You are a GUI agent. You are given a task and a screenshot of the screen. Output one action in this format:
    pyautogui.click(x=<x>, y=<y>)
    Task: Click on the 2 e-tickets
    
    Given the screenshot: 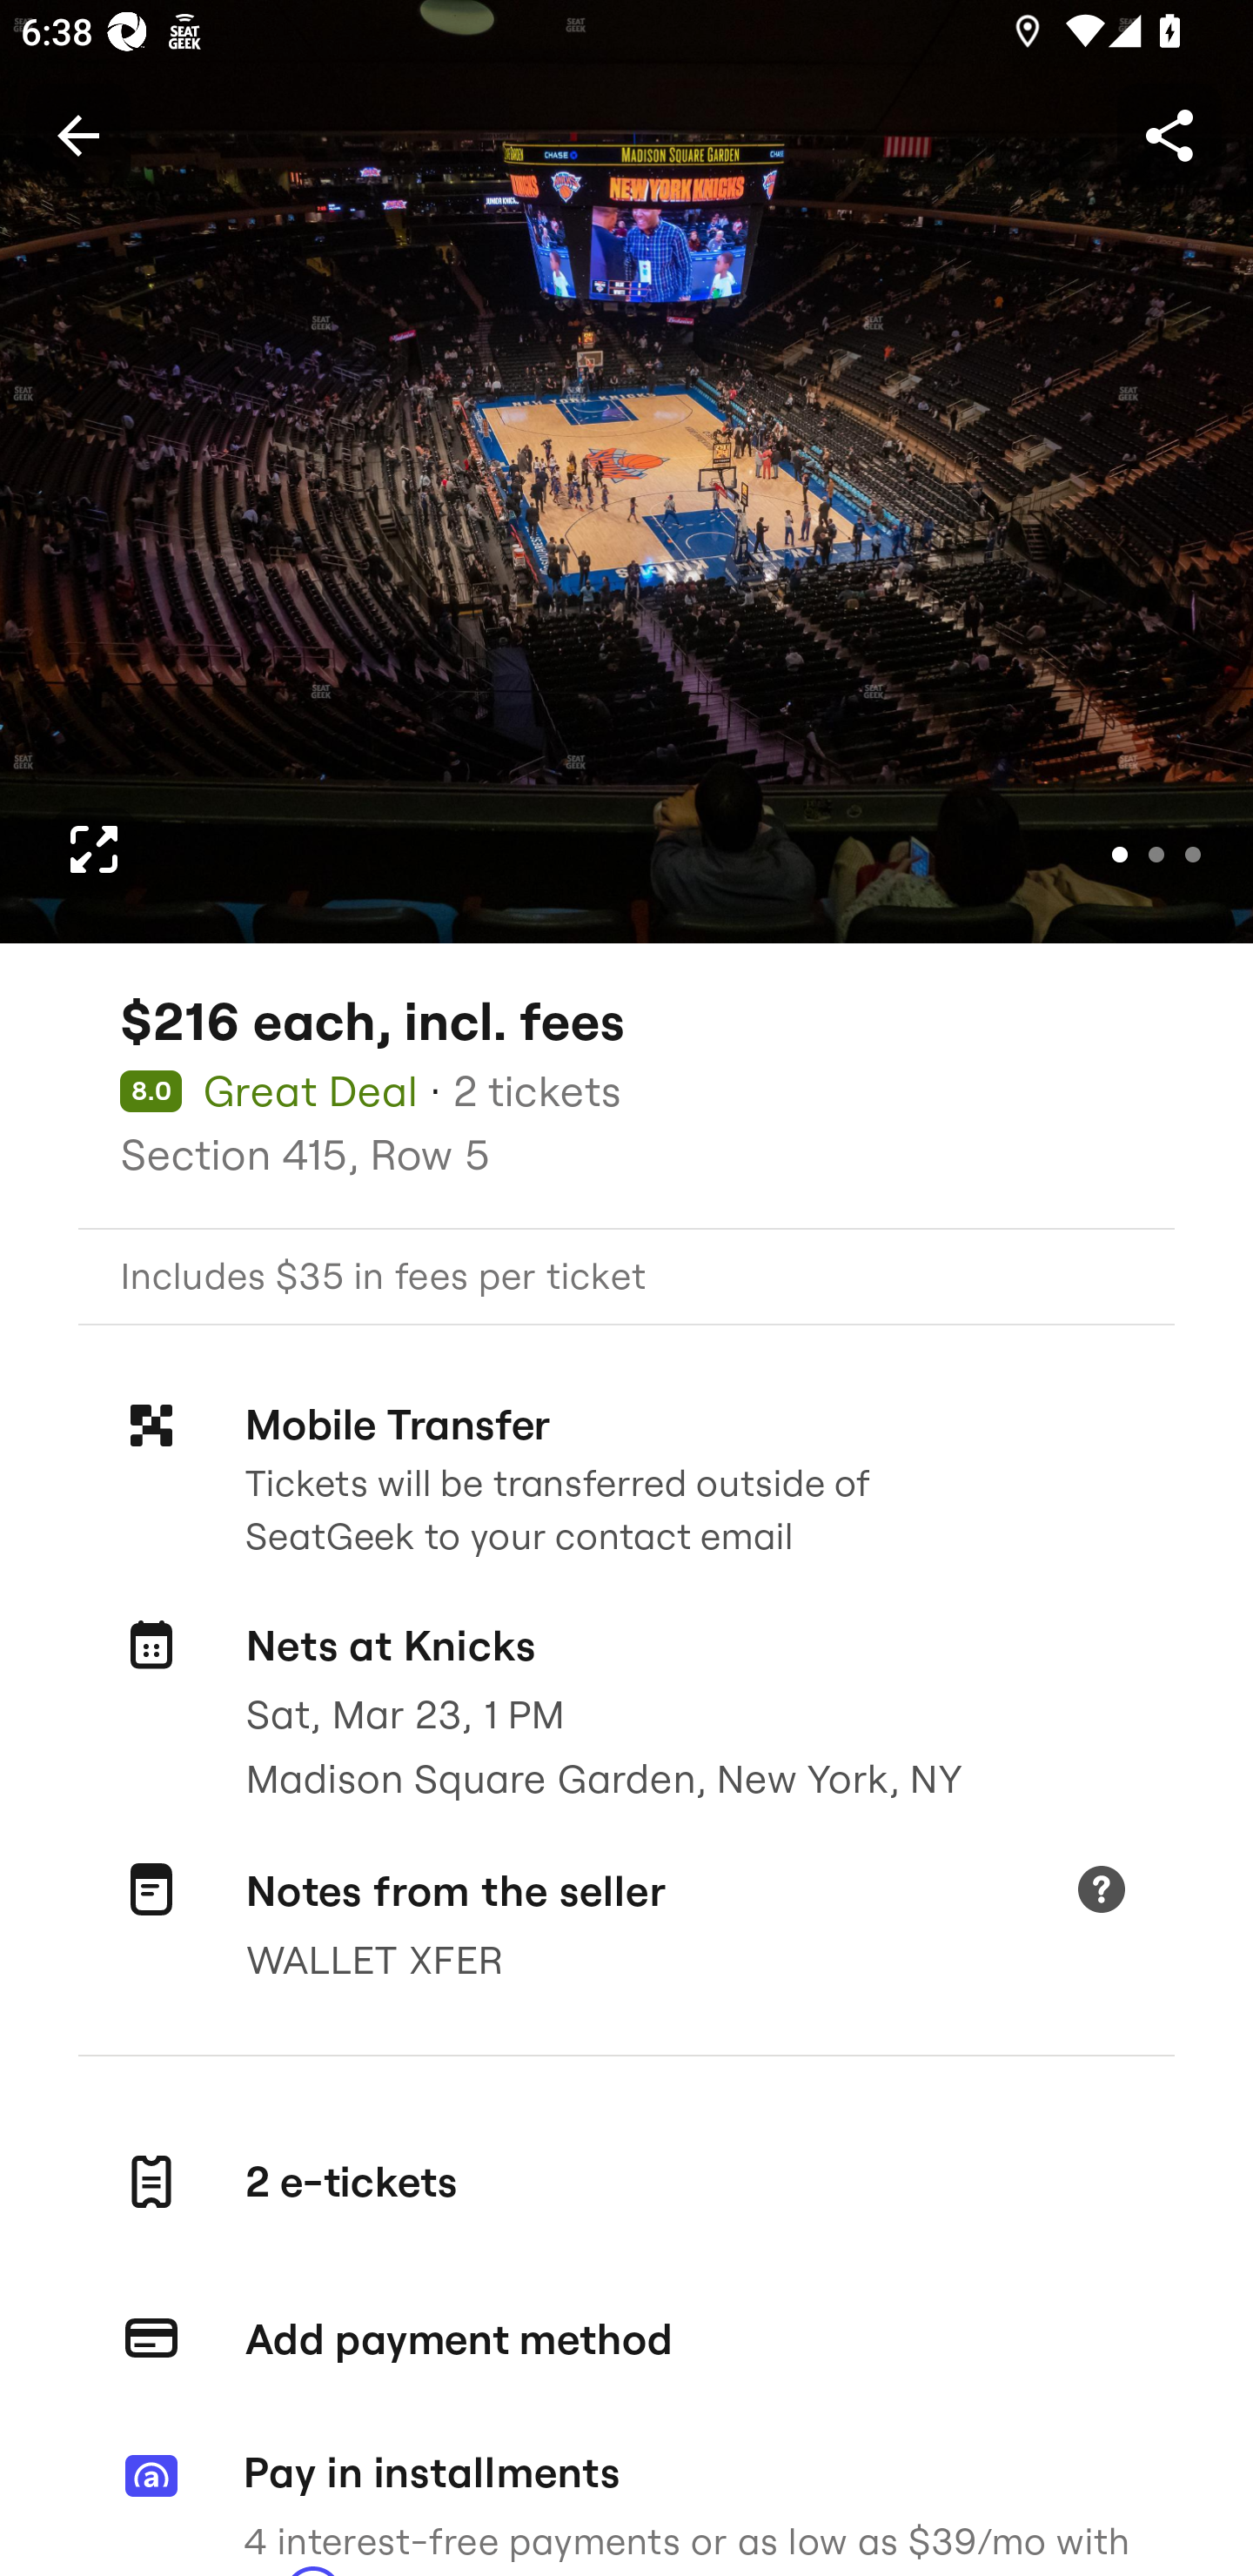 What is the action you would take?
    pyautogui.click(x=626, y=2183)
    